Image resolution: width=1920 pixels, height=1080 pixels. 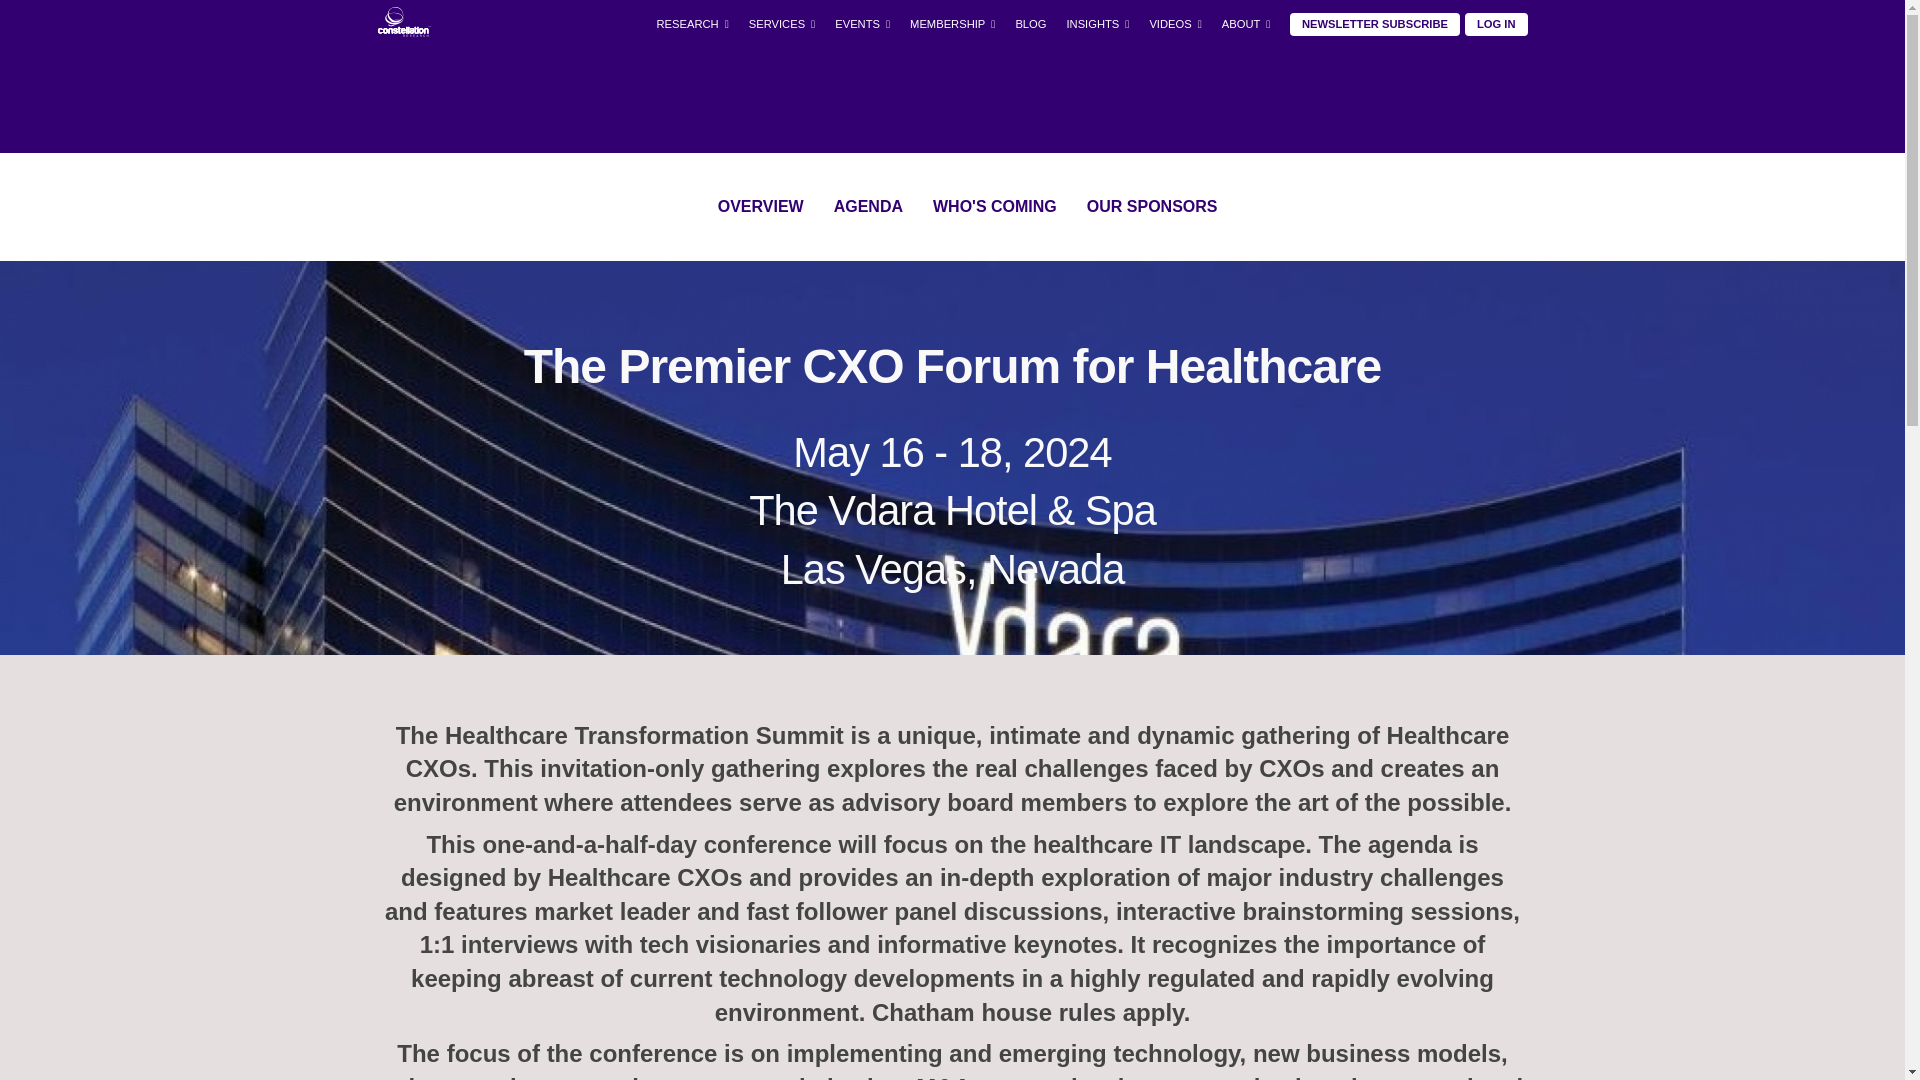 I want to click on Constellation Executive Network membership, so click(x=952, y=24).